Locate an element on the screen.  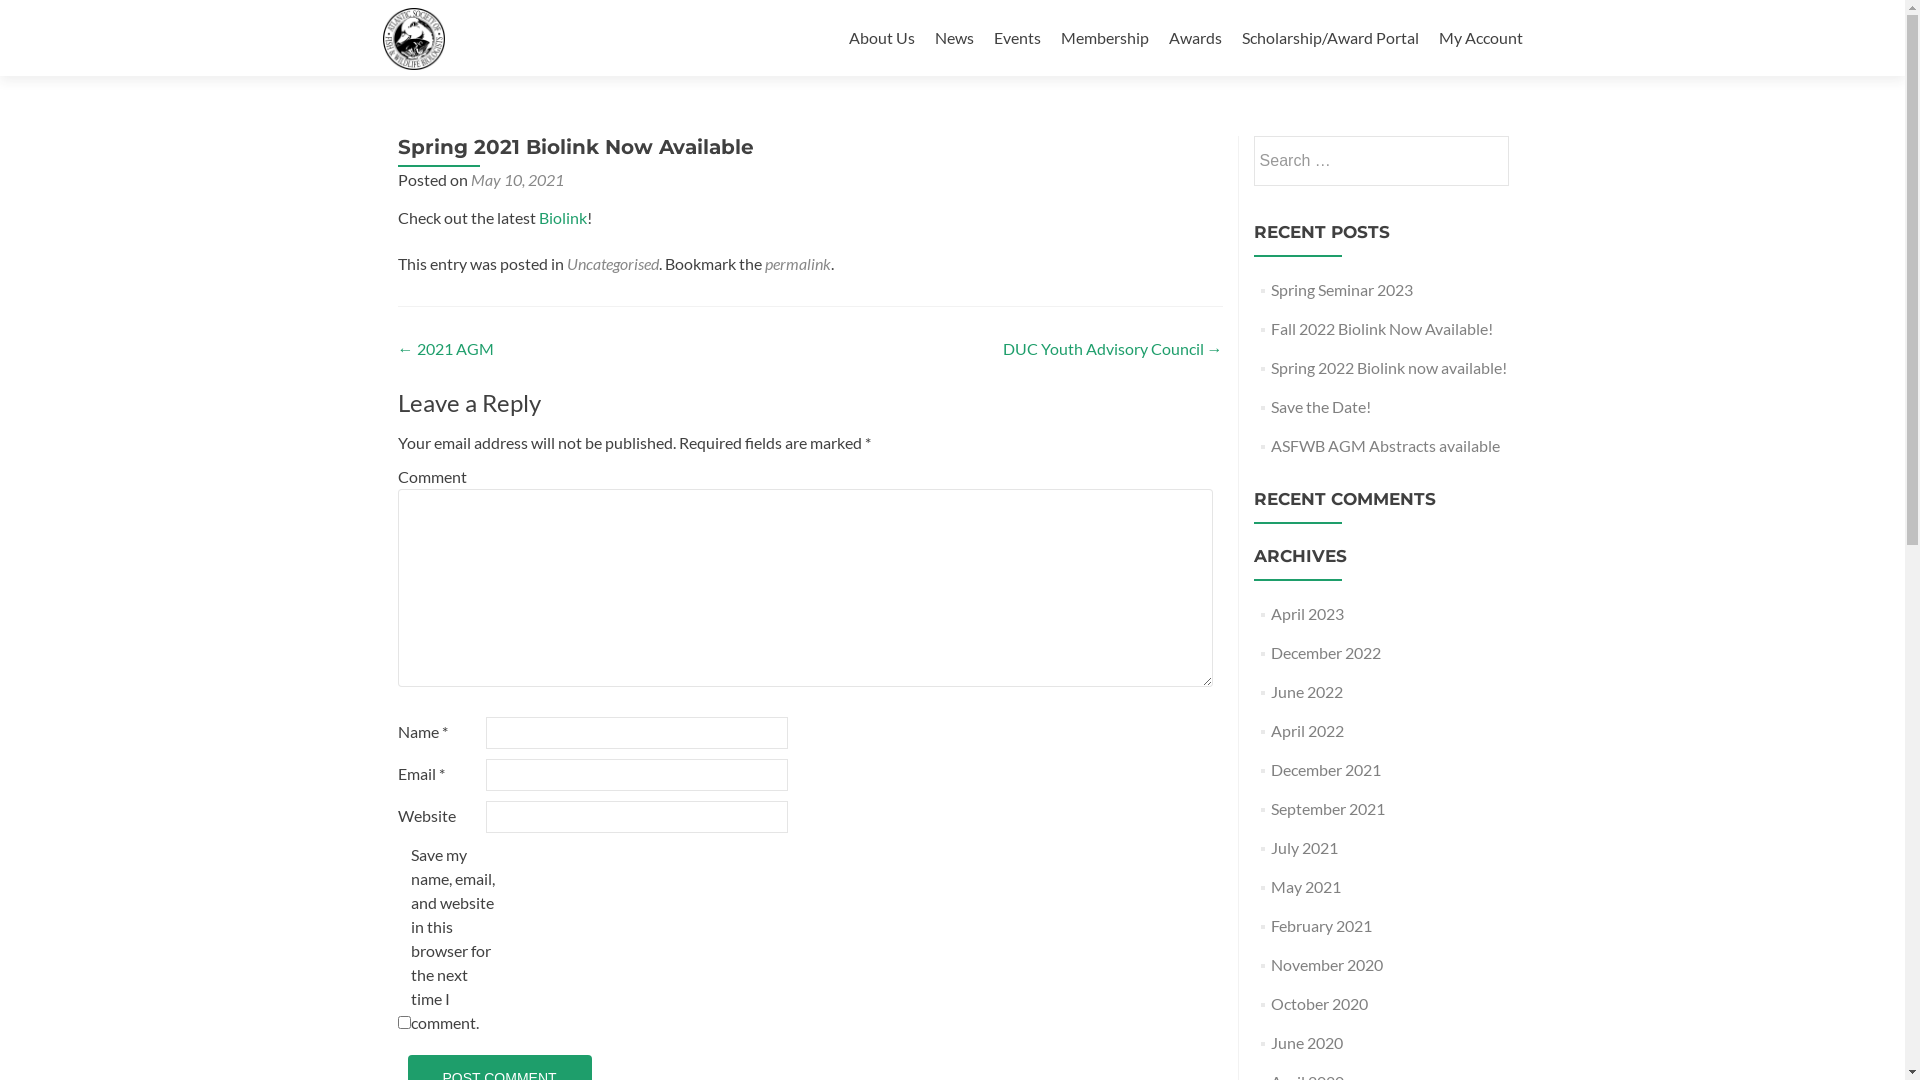
April 2023 is located at coordinates (1308, 614).